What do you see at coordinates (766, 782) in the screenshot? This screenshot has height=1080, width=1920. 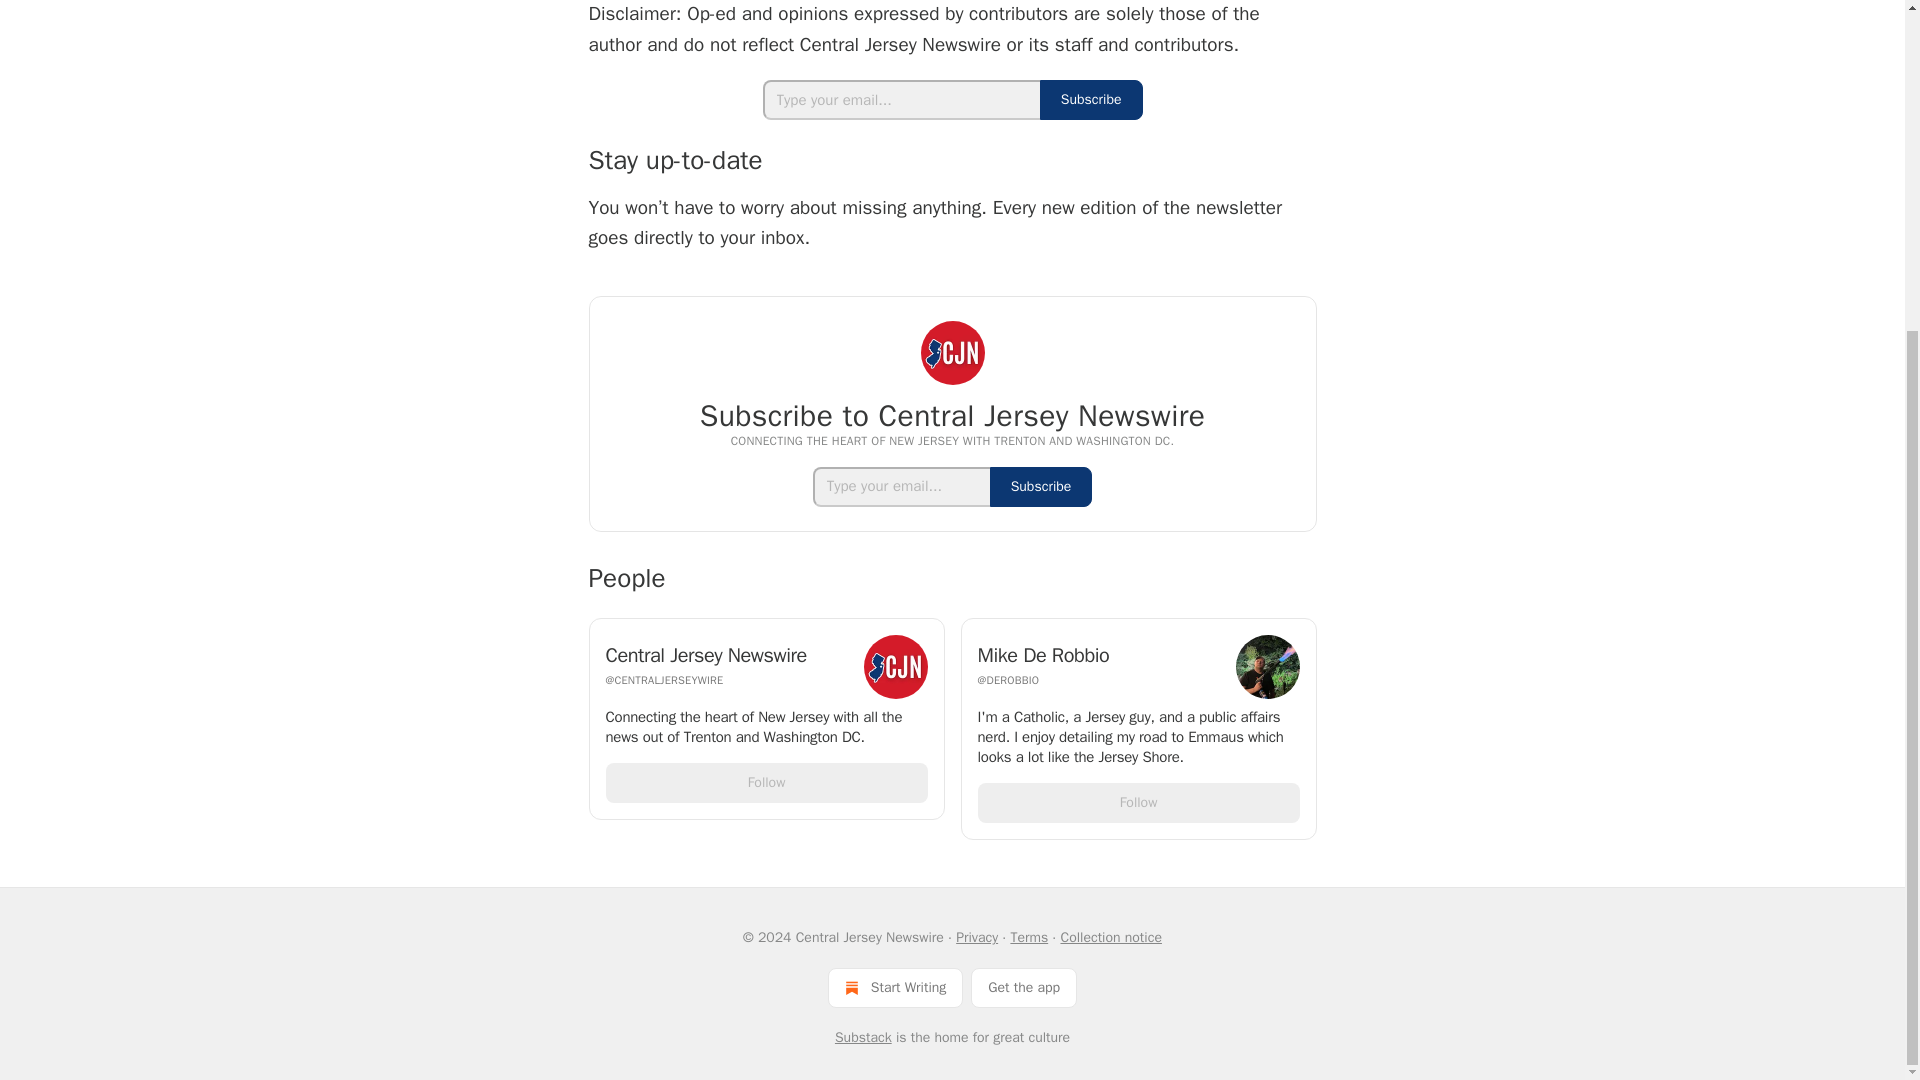 I see `Follow` at bounding box center [766, 782].